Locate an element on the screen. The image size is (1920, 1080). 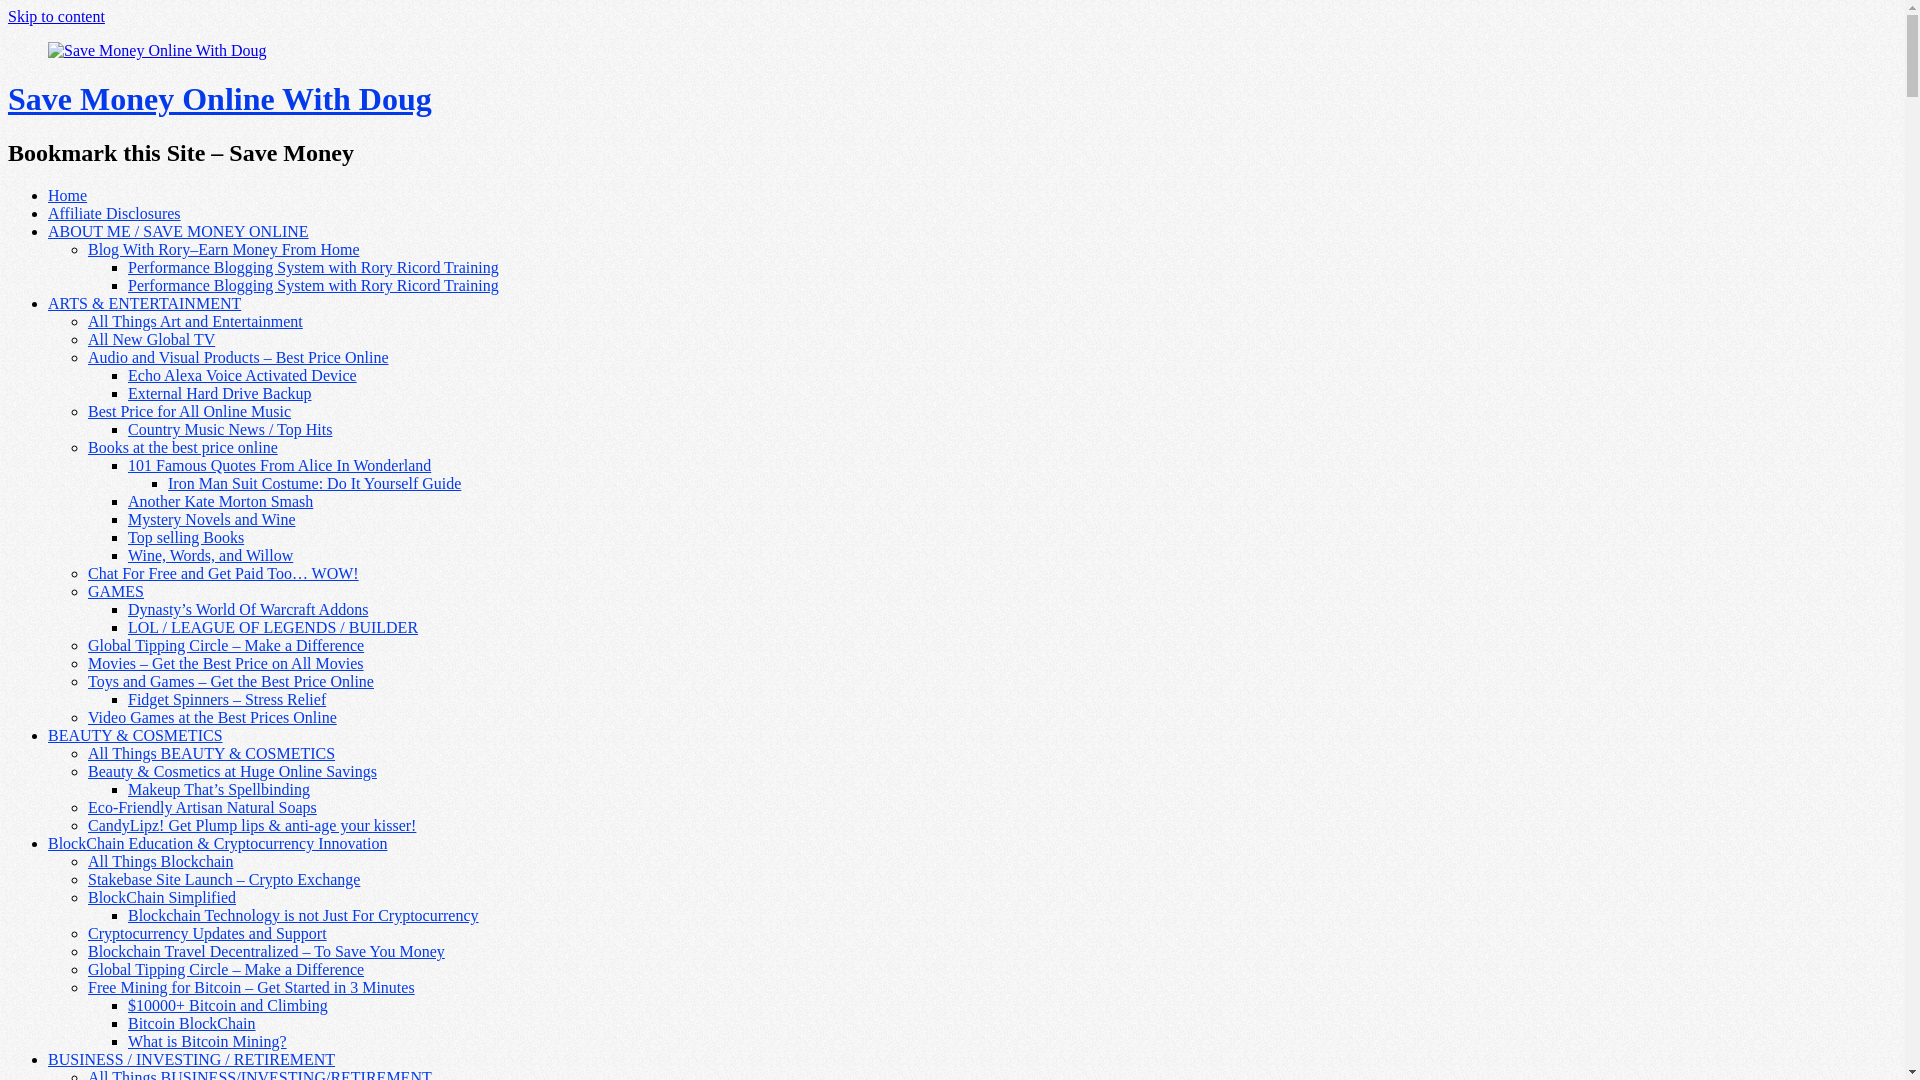
Mystery Novels and Wine is located at coordinates (212, 520).